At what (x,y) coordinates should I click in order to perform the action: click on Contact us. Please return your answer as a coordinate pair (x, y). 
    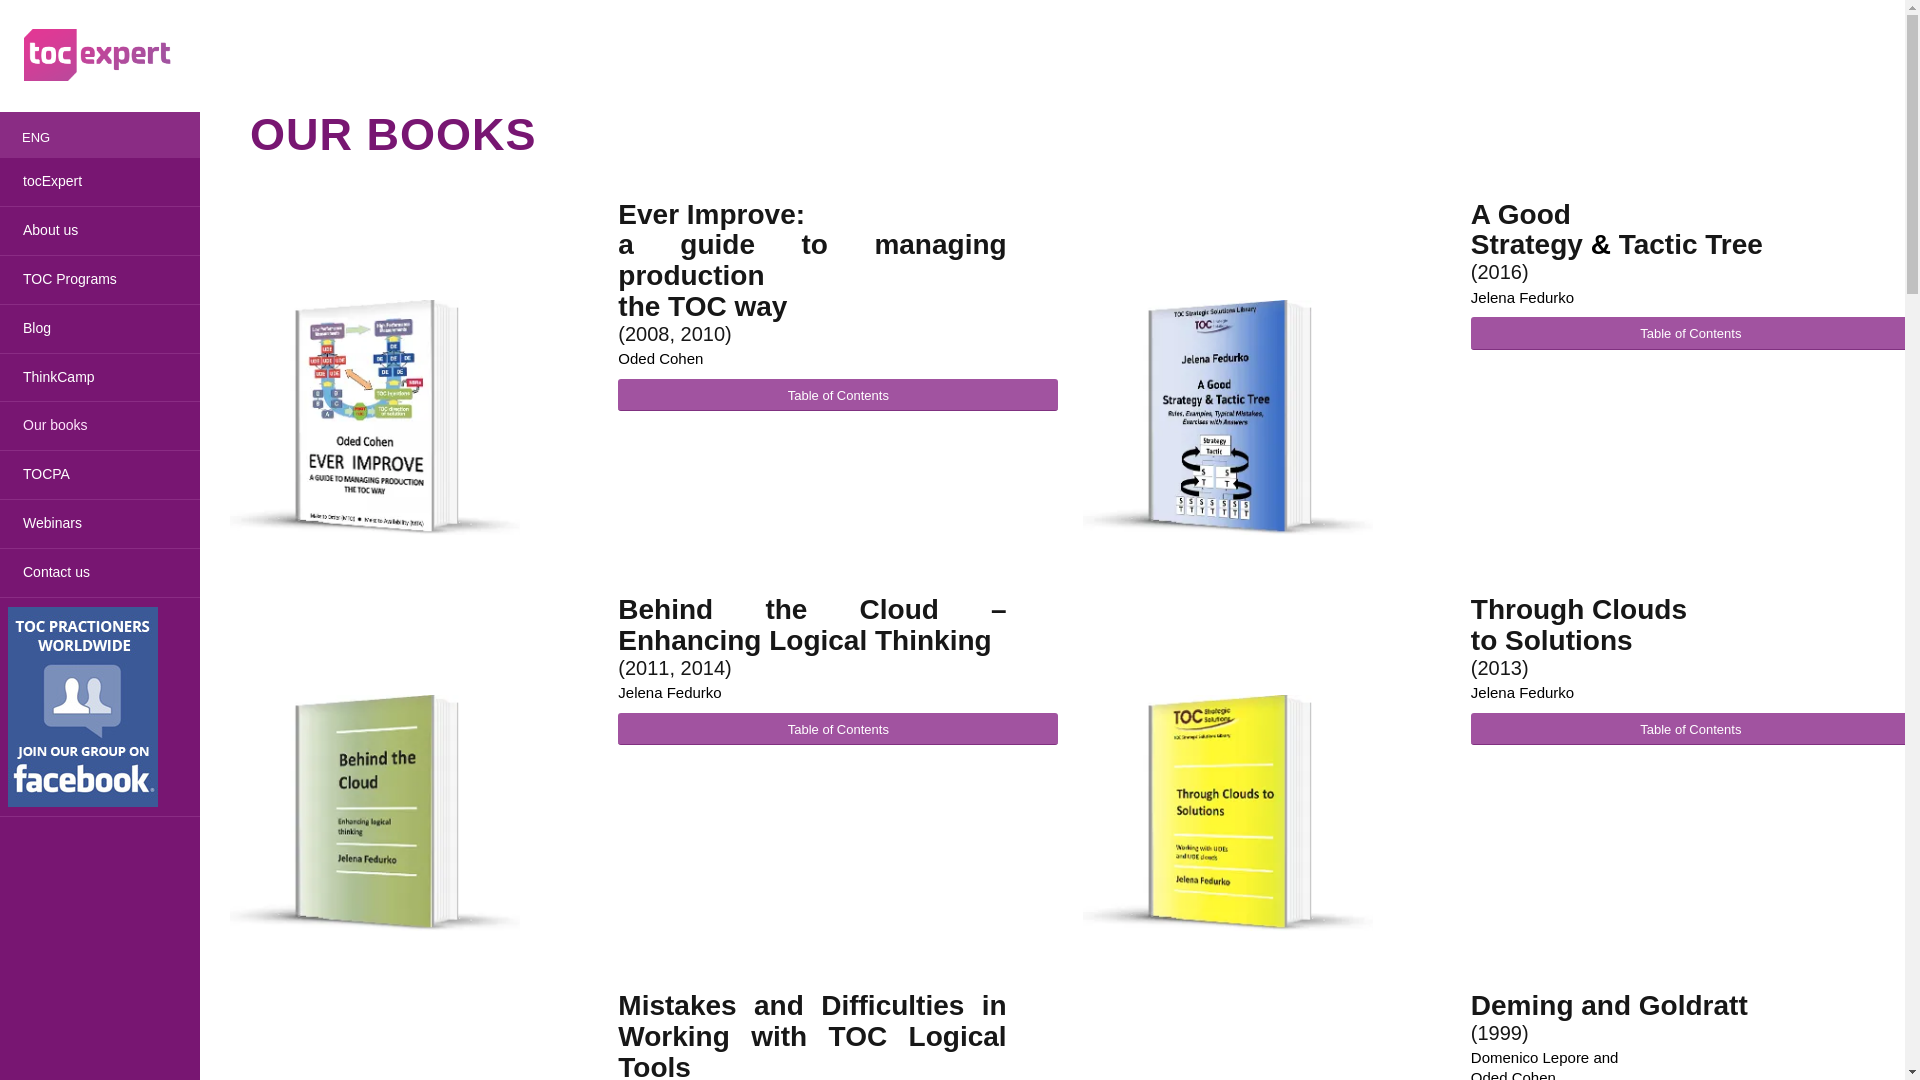
    Looking at the image, I should click on (100, 572).